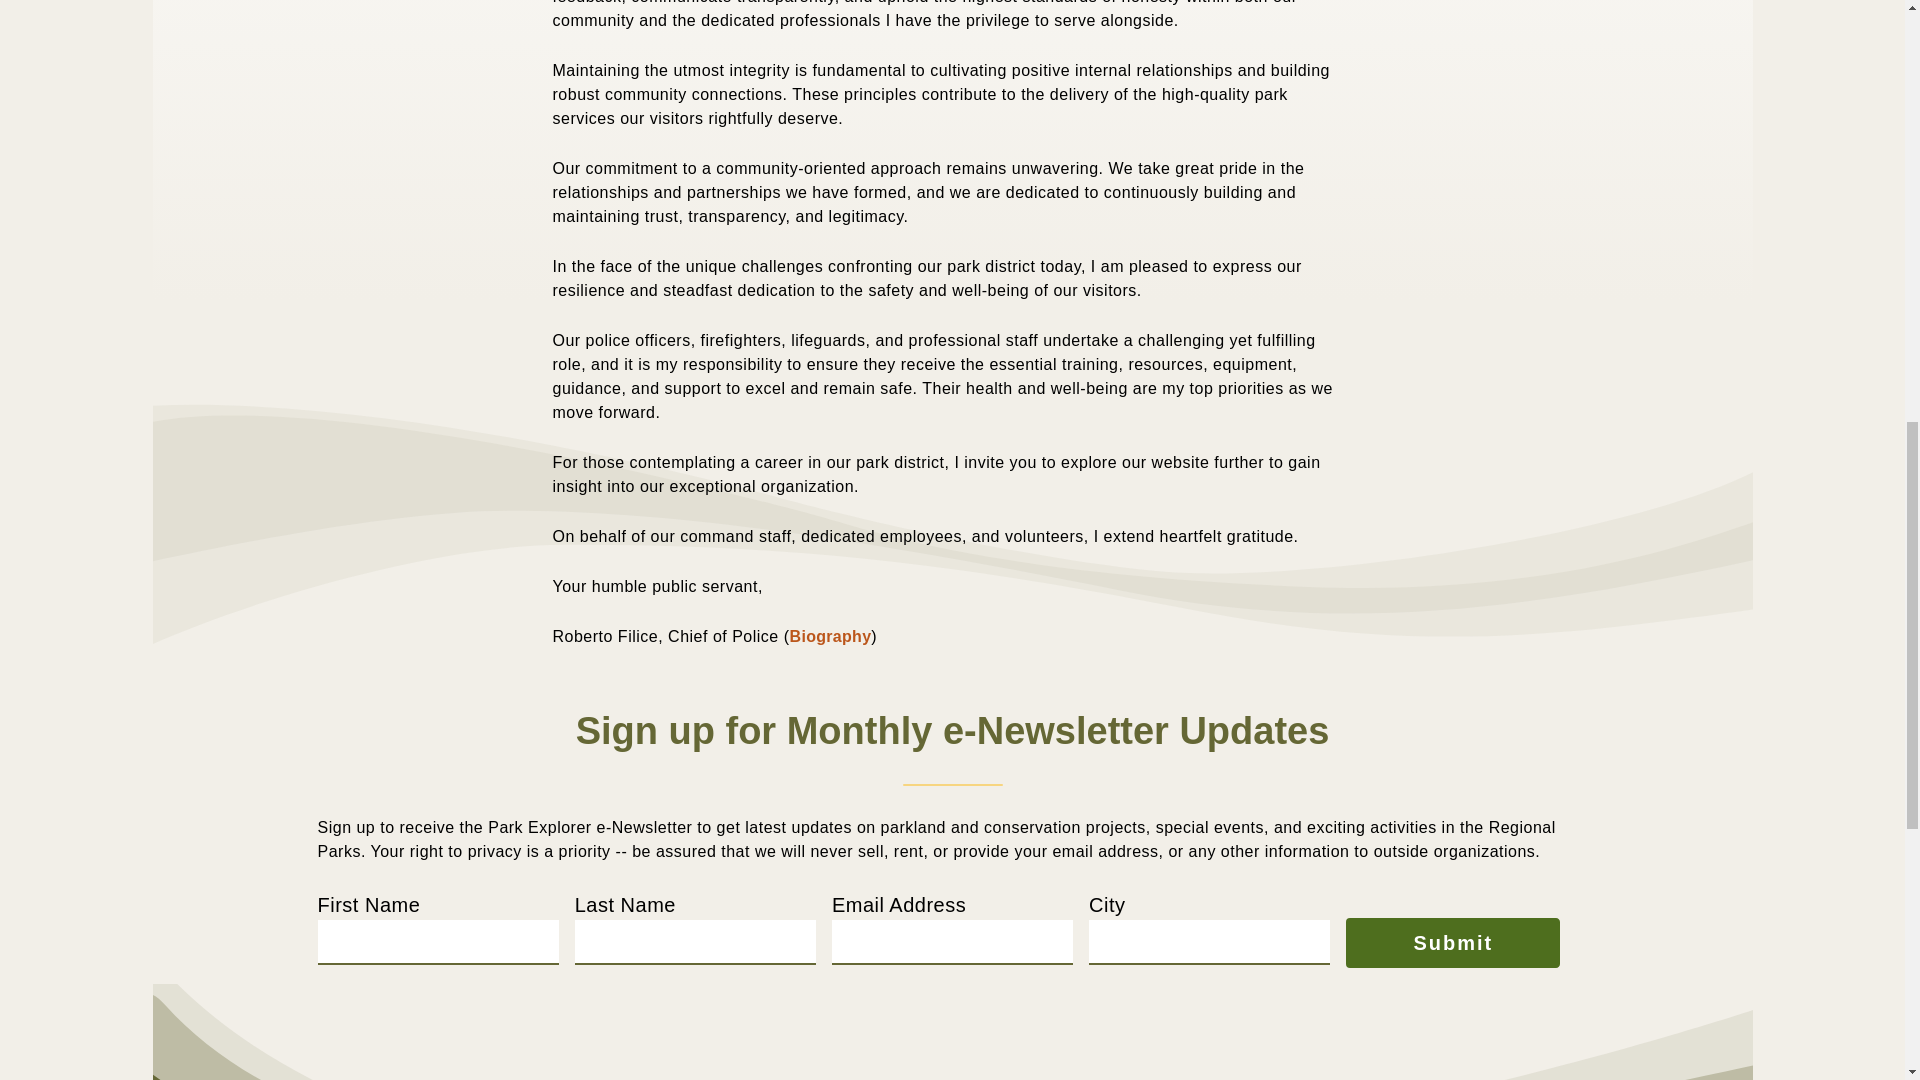 This screenshot has width=1920, height=1080. I want to click on Submit, so click(1452, 942).